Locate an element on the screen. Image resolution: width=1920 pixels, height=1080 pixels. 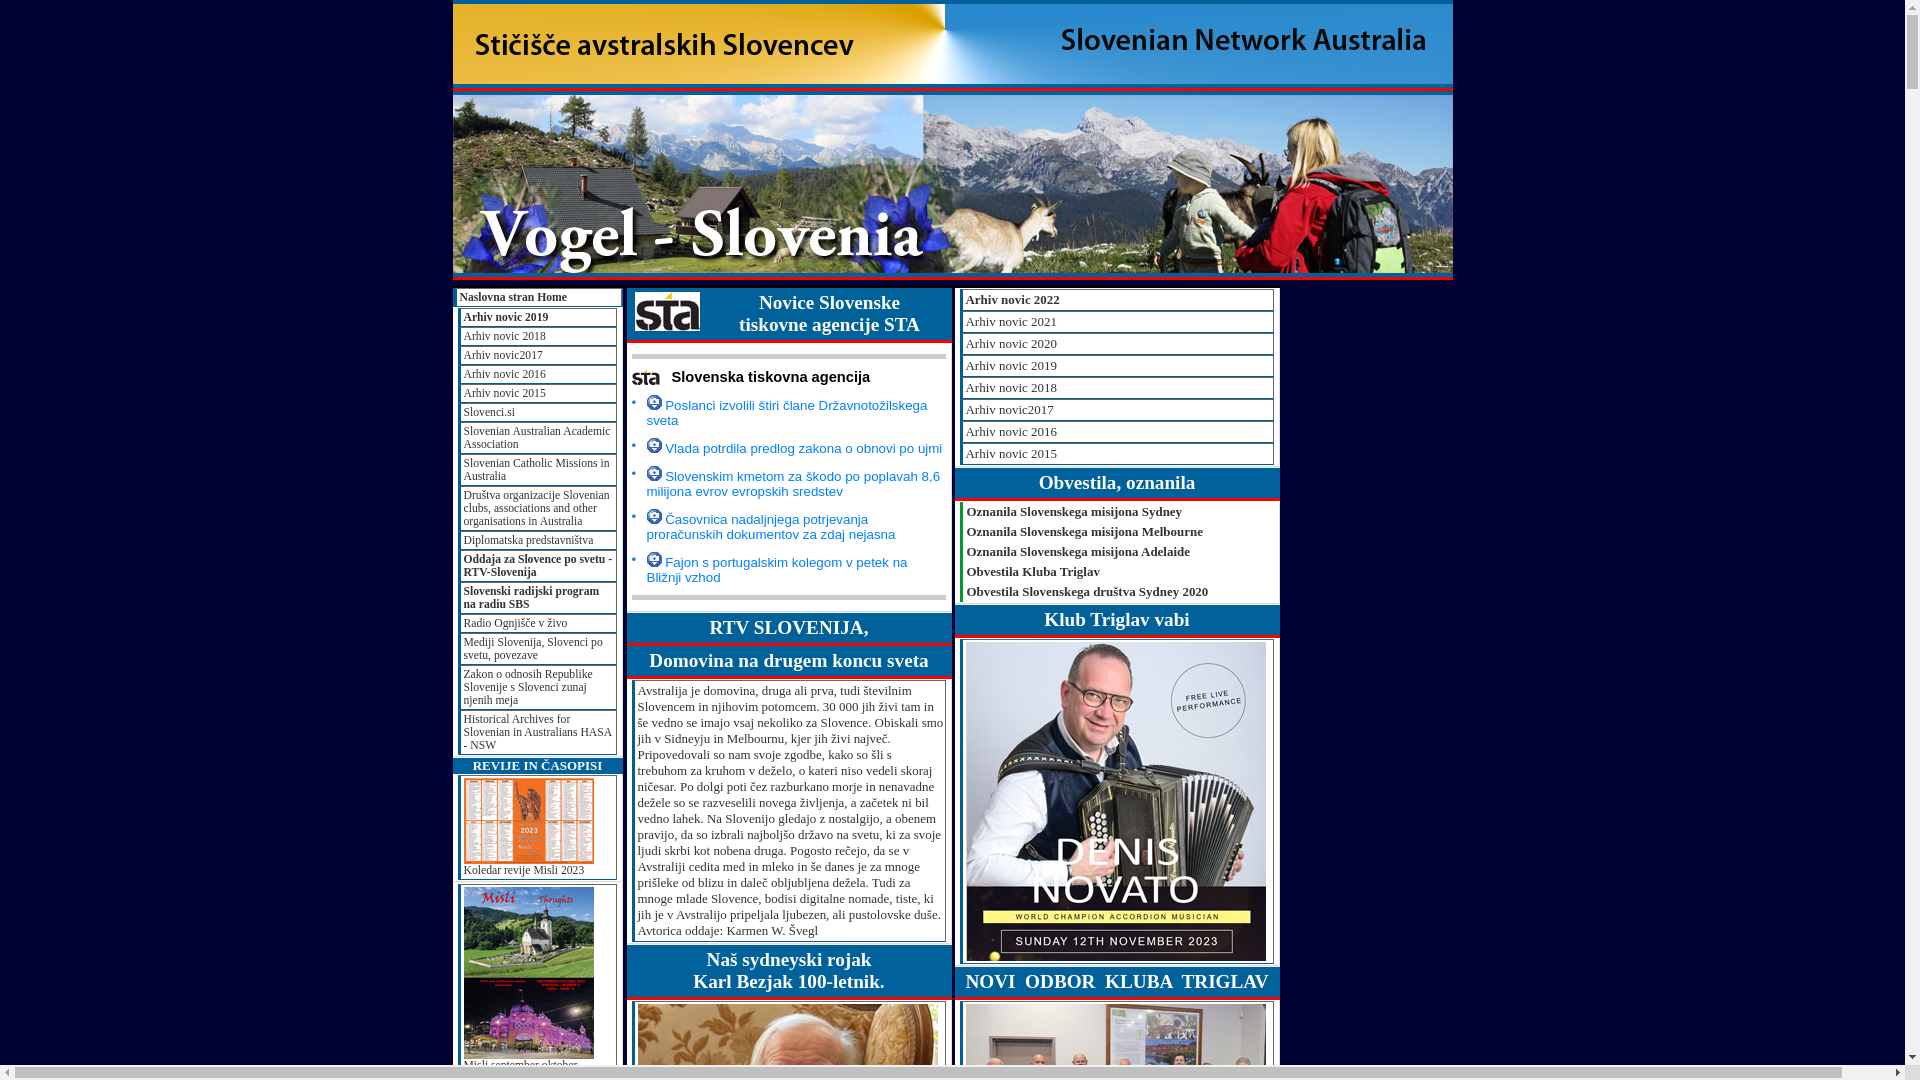
Historical Archives for Slovenian in Australians HASA - NSW is located at coordinates (538, 732).